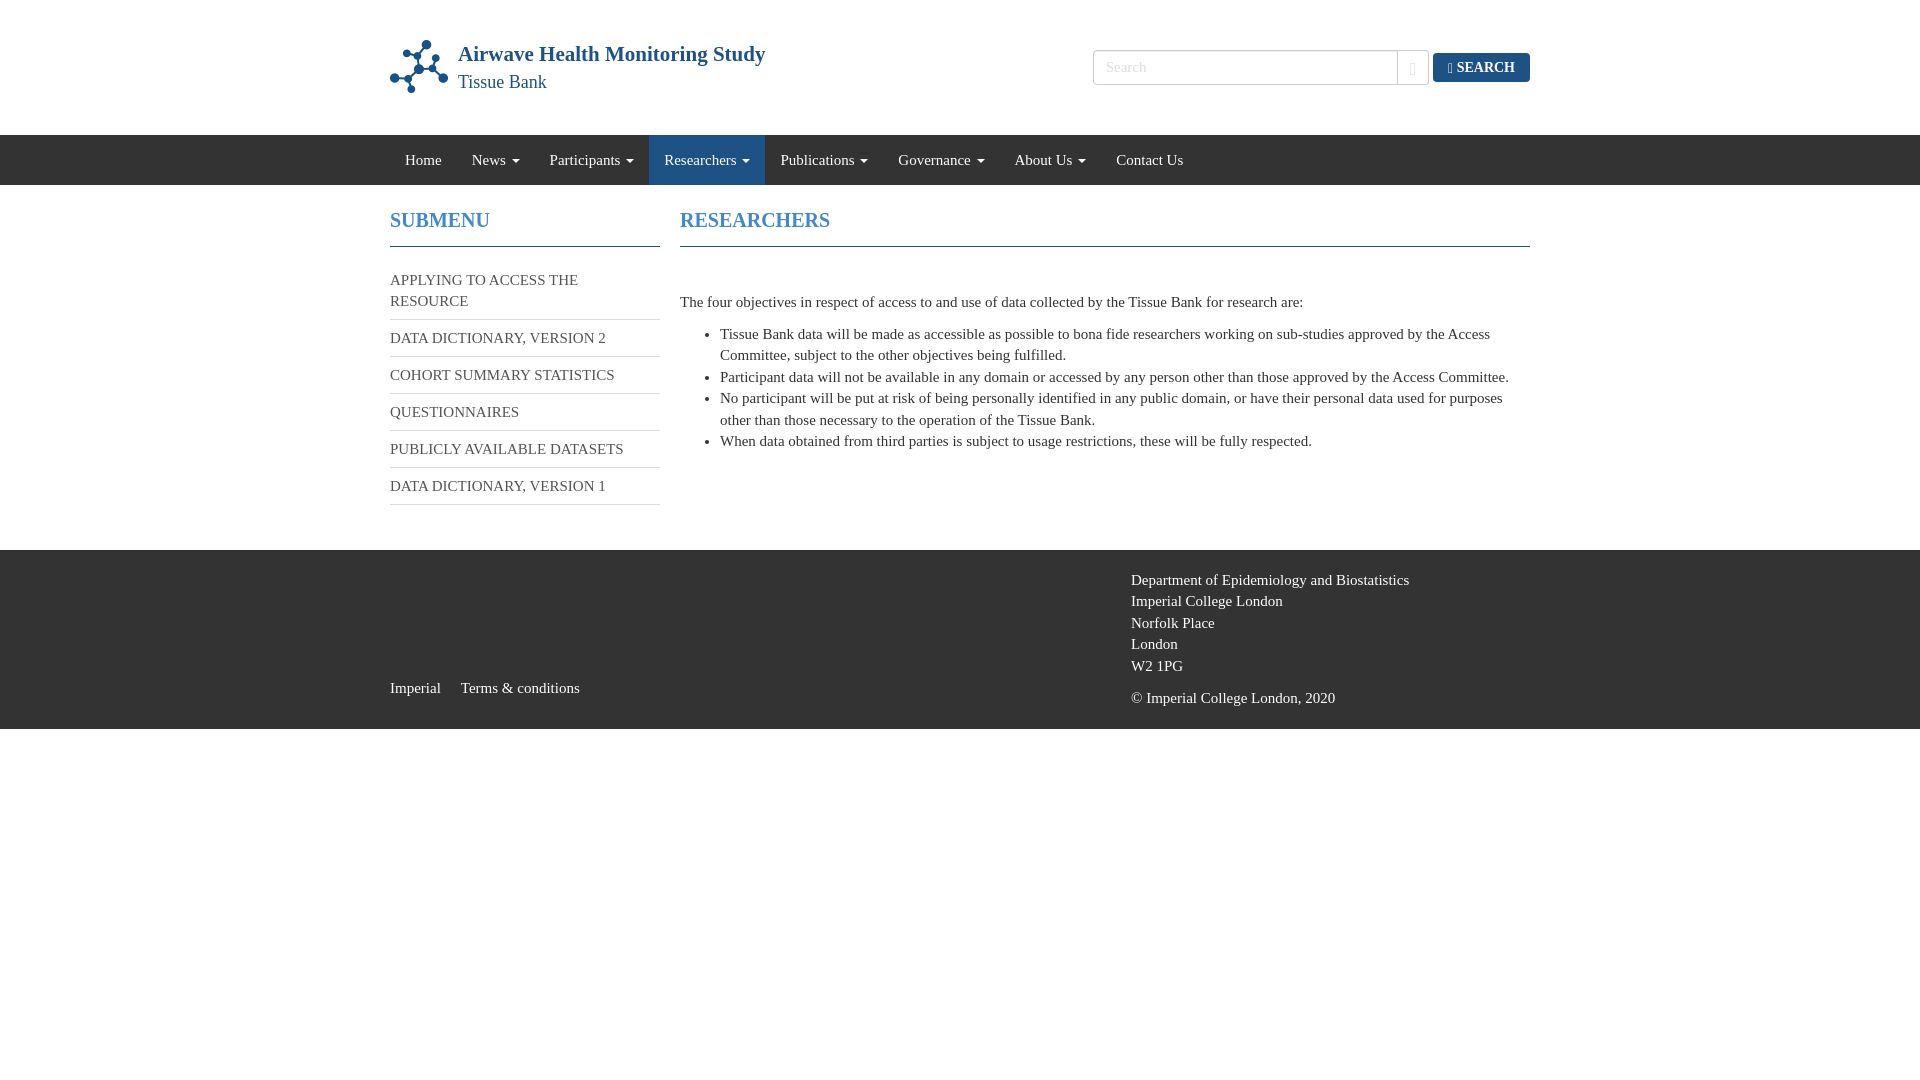 This screenshot has height=1080, width=1920. Describe the element at coordinates (1481, 66) in the screenshot. I see `Home` at that location.